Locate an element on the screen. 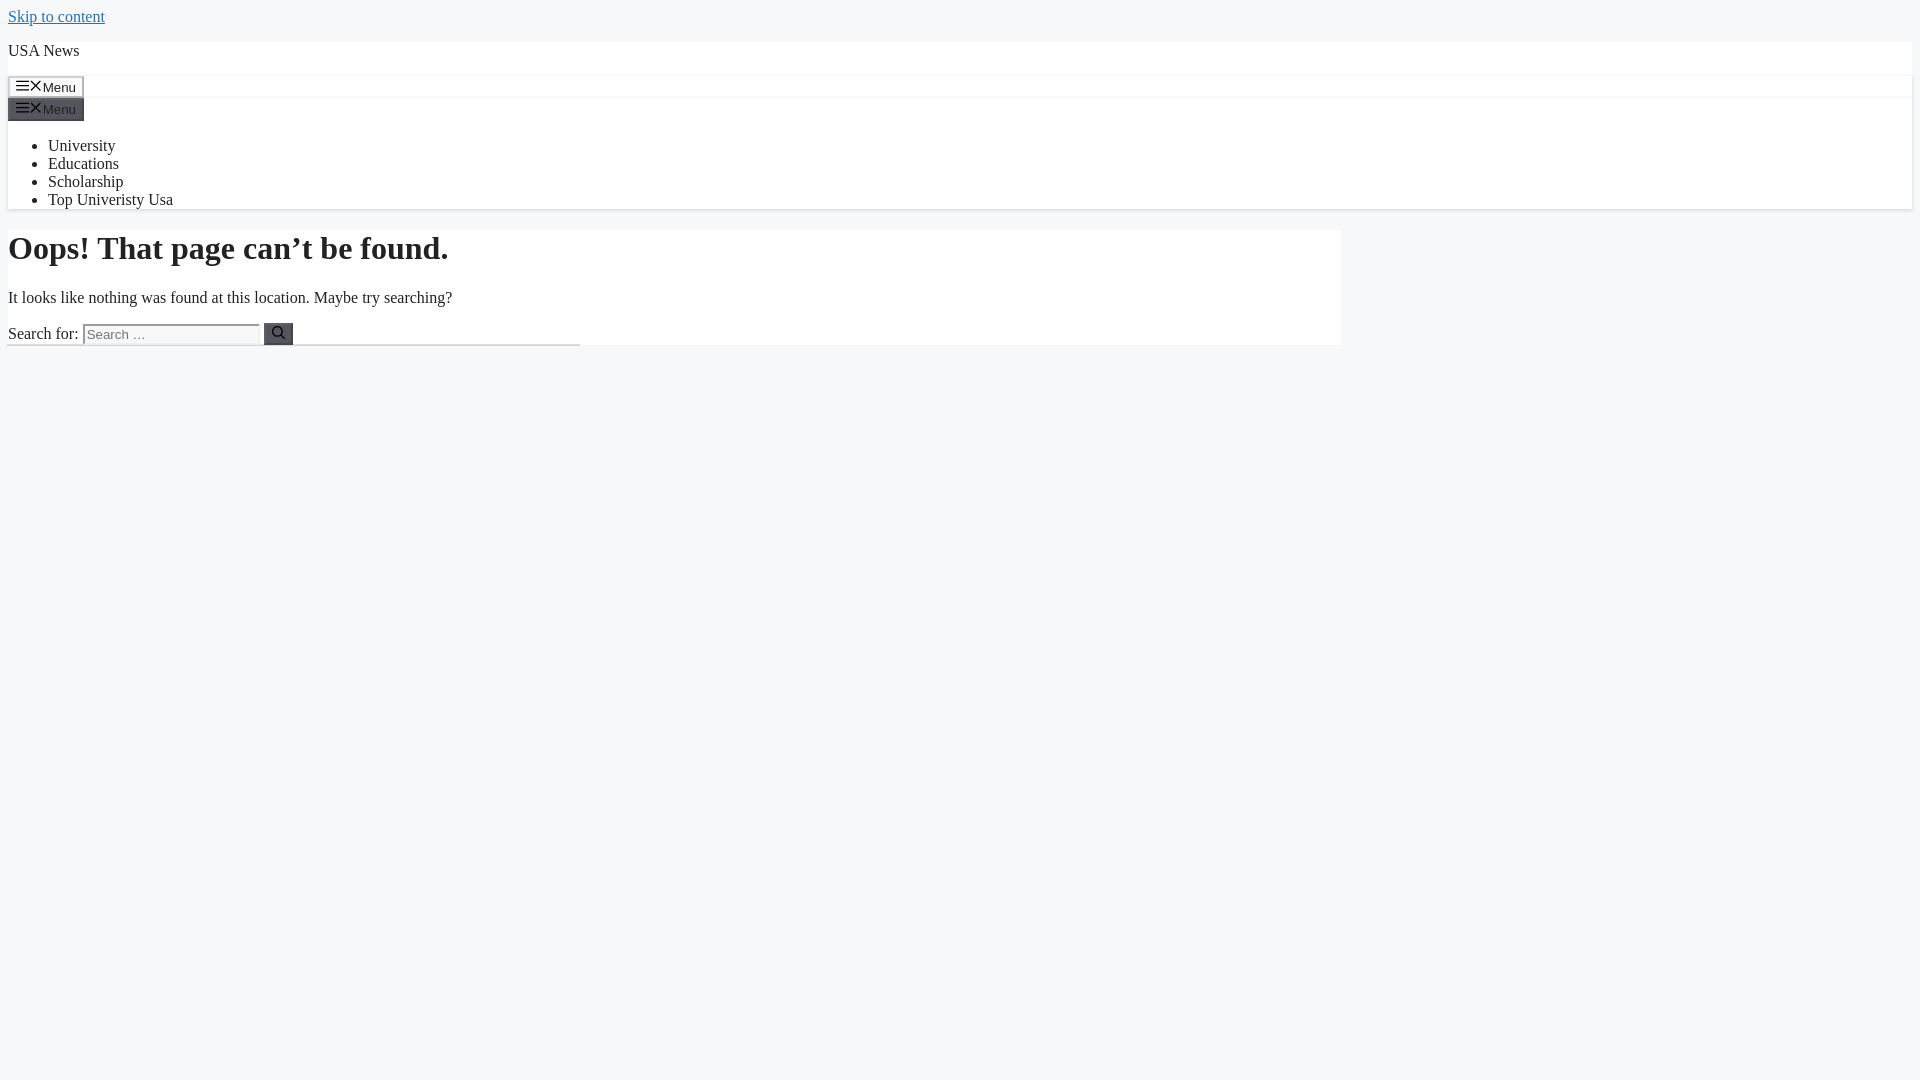  University is located at coordinates (82, 146).